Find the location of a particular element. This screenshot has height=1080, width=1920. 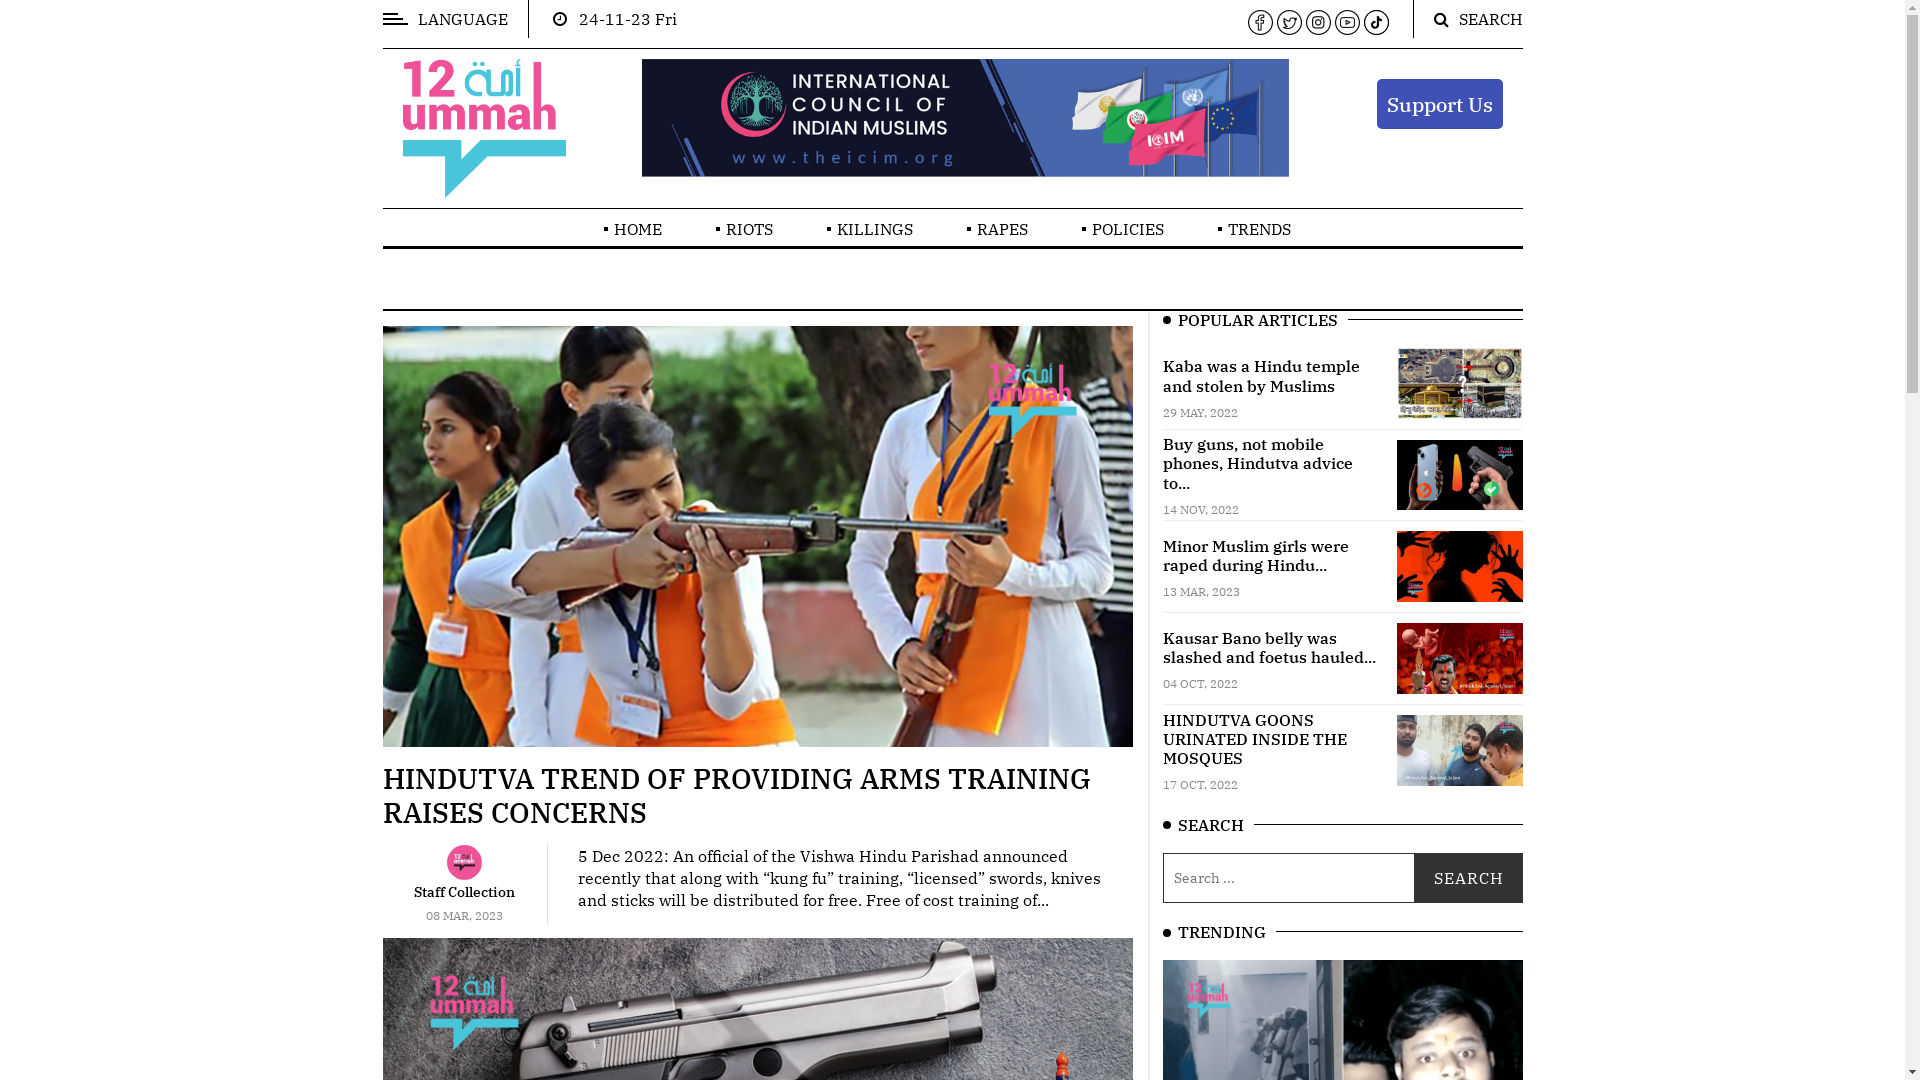

KILLINGS is located at coordinates (875, 229).